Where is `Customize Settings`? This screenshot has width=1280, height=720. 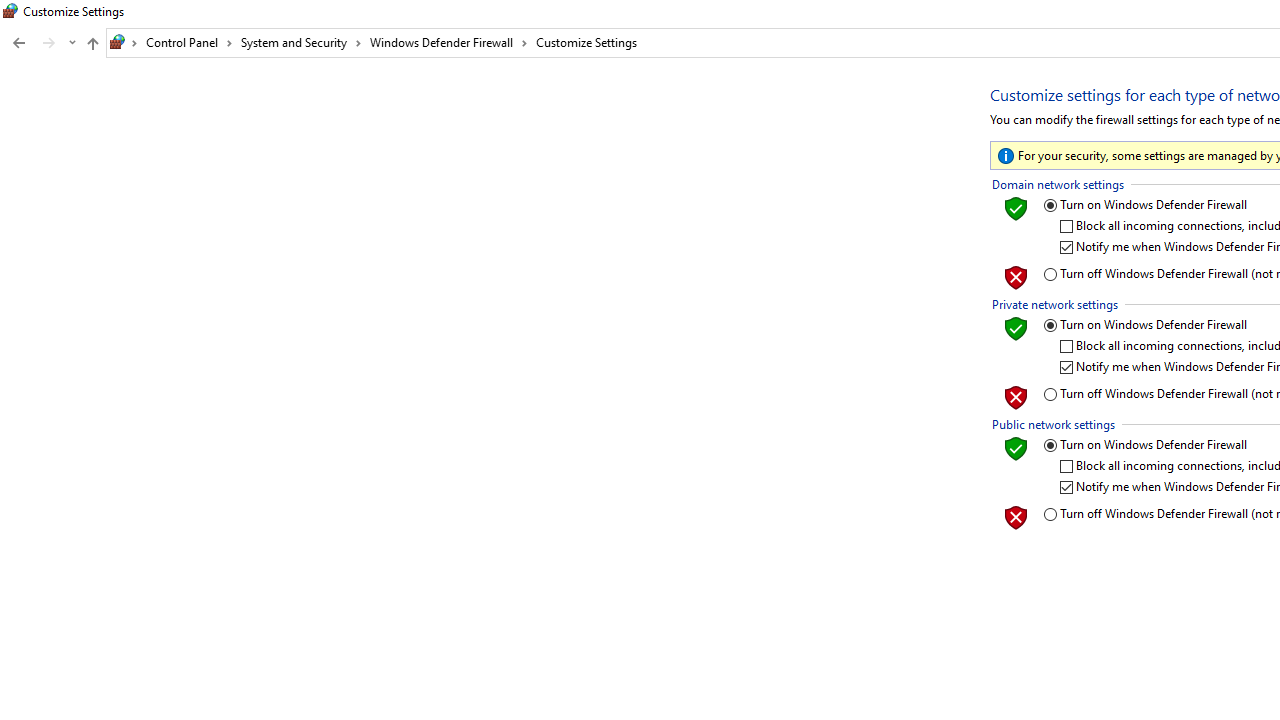 Customize Settings is located at coordinates (586, 42).